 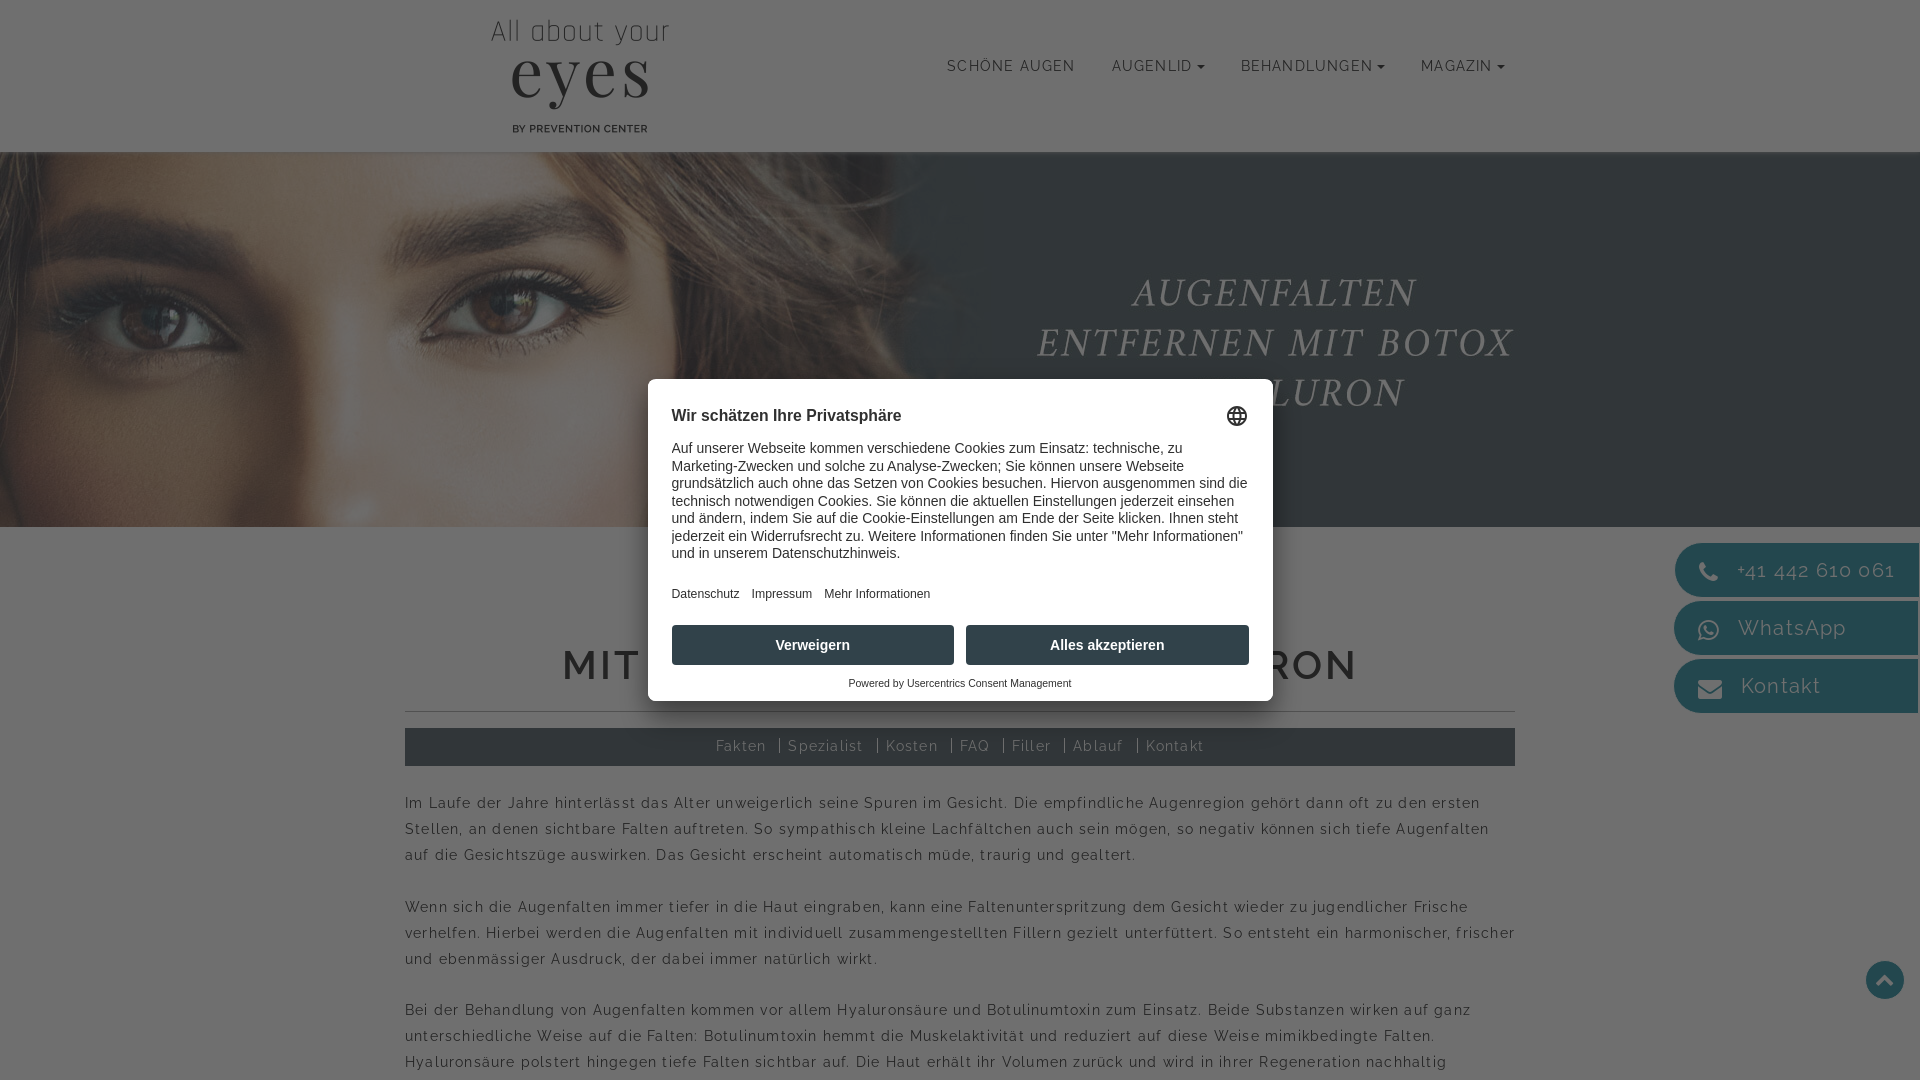 I want to click on FAQ, so click(x=975, y=746).